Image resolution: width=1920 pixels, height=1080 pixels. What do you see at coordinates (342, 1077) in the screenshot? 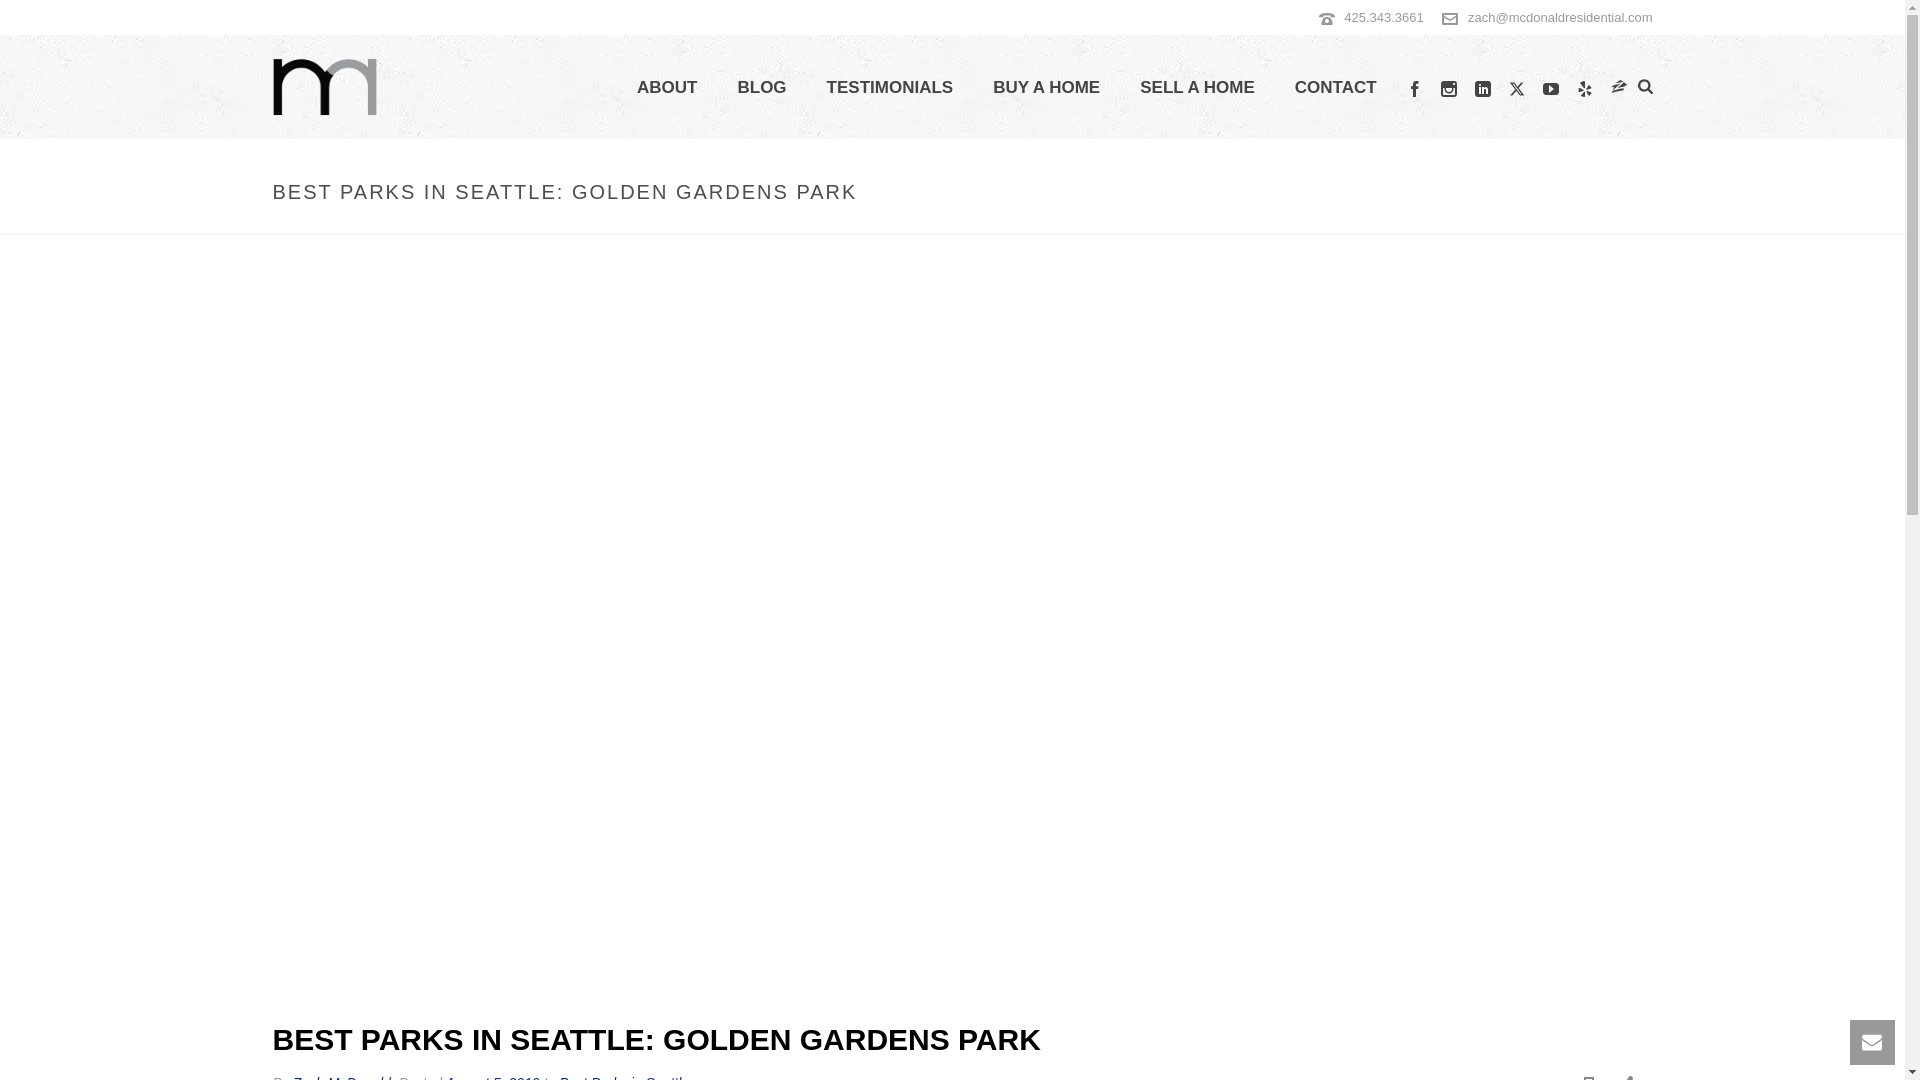
I see `Posts by Zach McDonald` at bounding box center [342, 1077].